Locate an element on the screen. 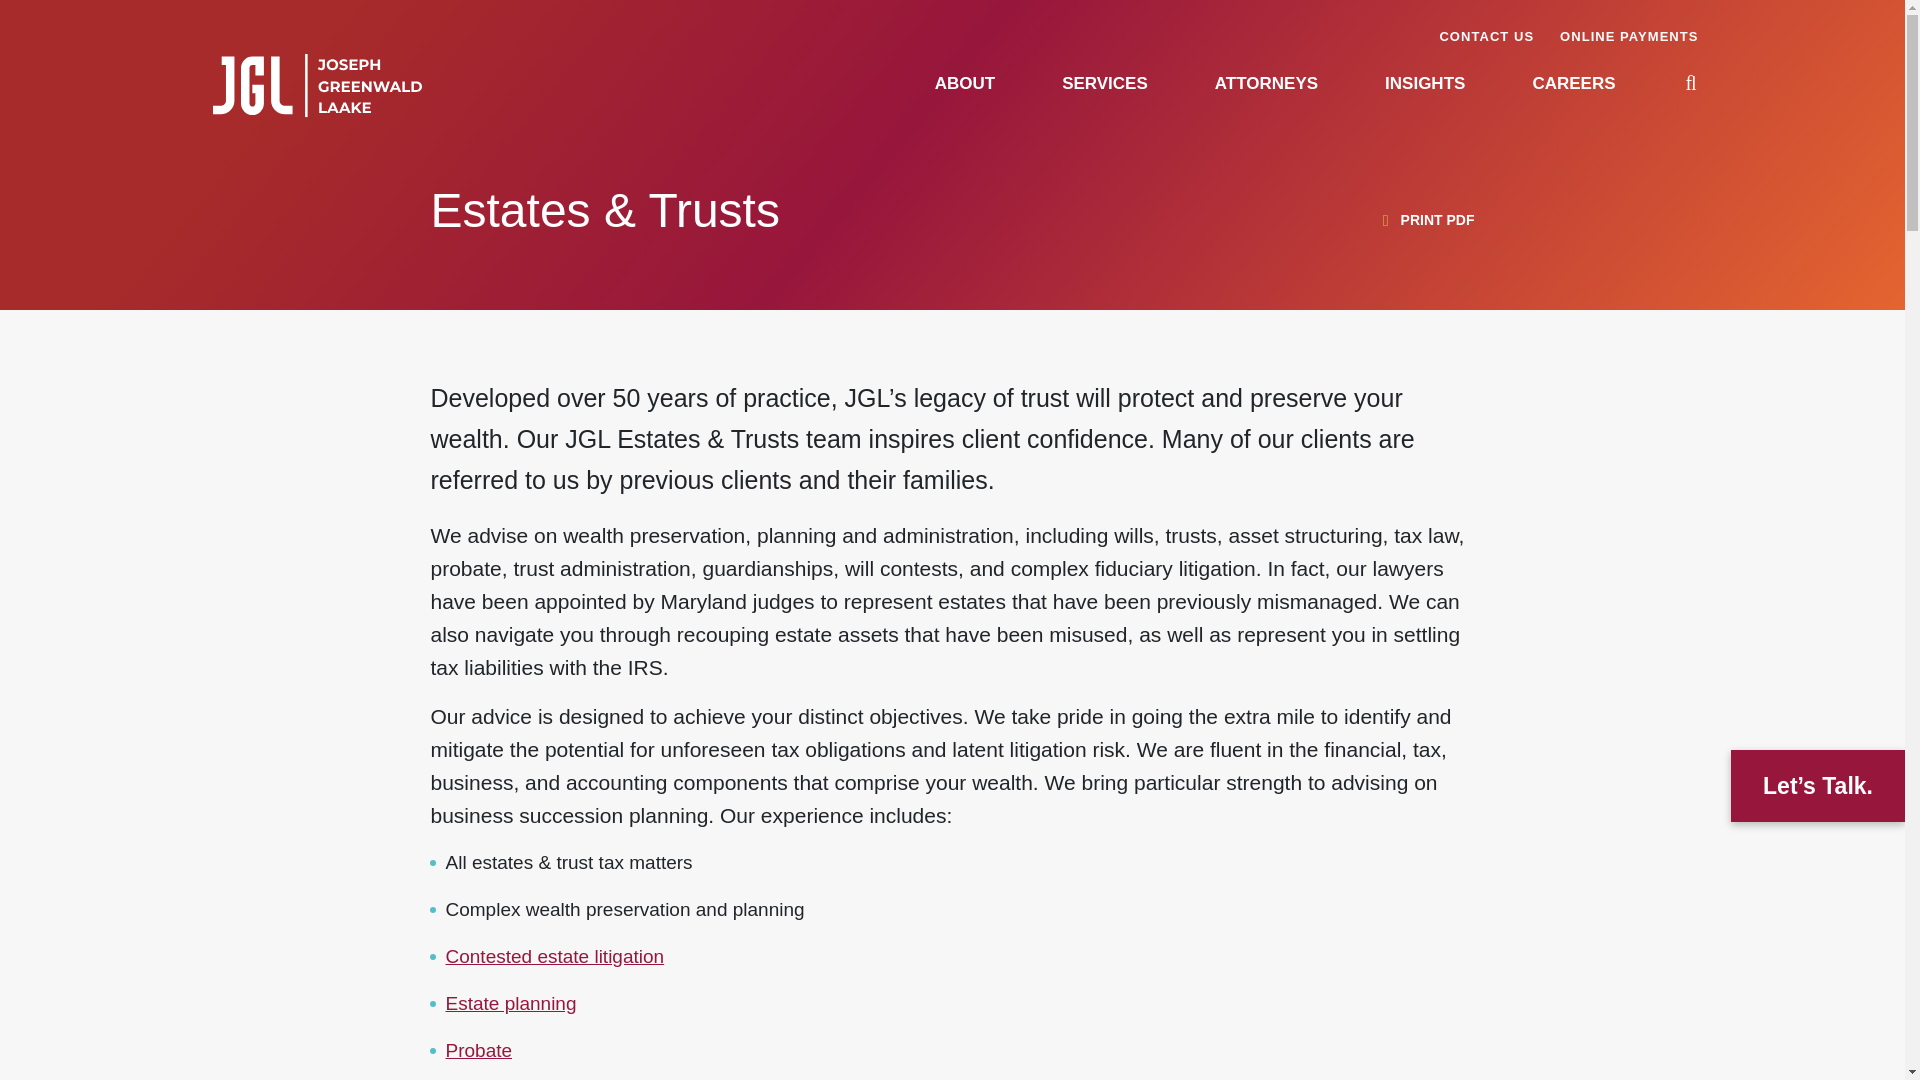 The width and height of the screenshot is (1920, 1080). ONLINE PAYMENTS is located at coordinates (1628, 36).